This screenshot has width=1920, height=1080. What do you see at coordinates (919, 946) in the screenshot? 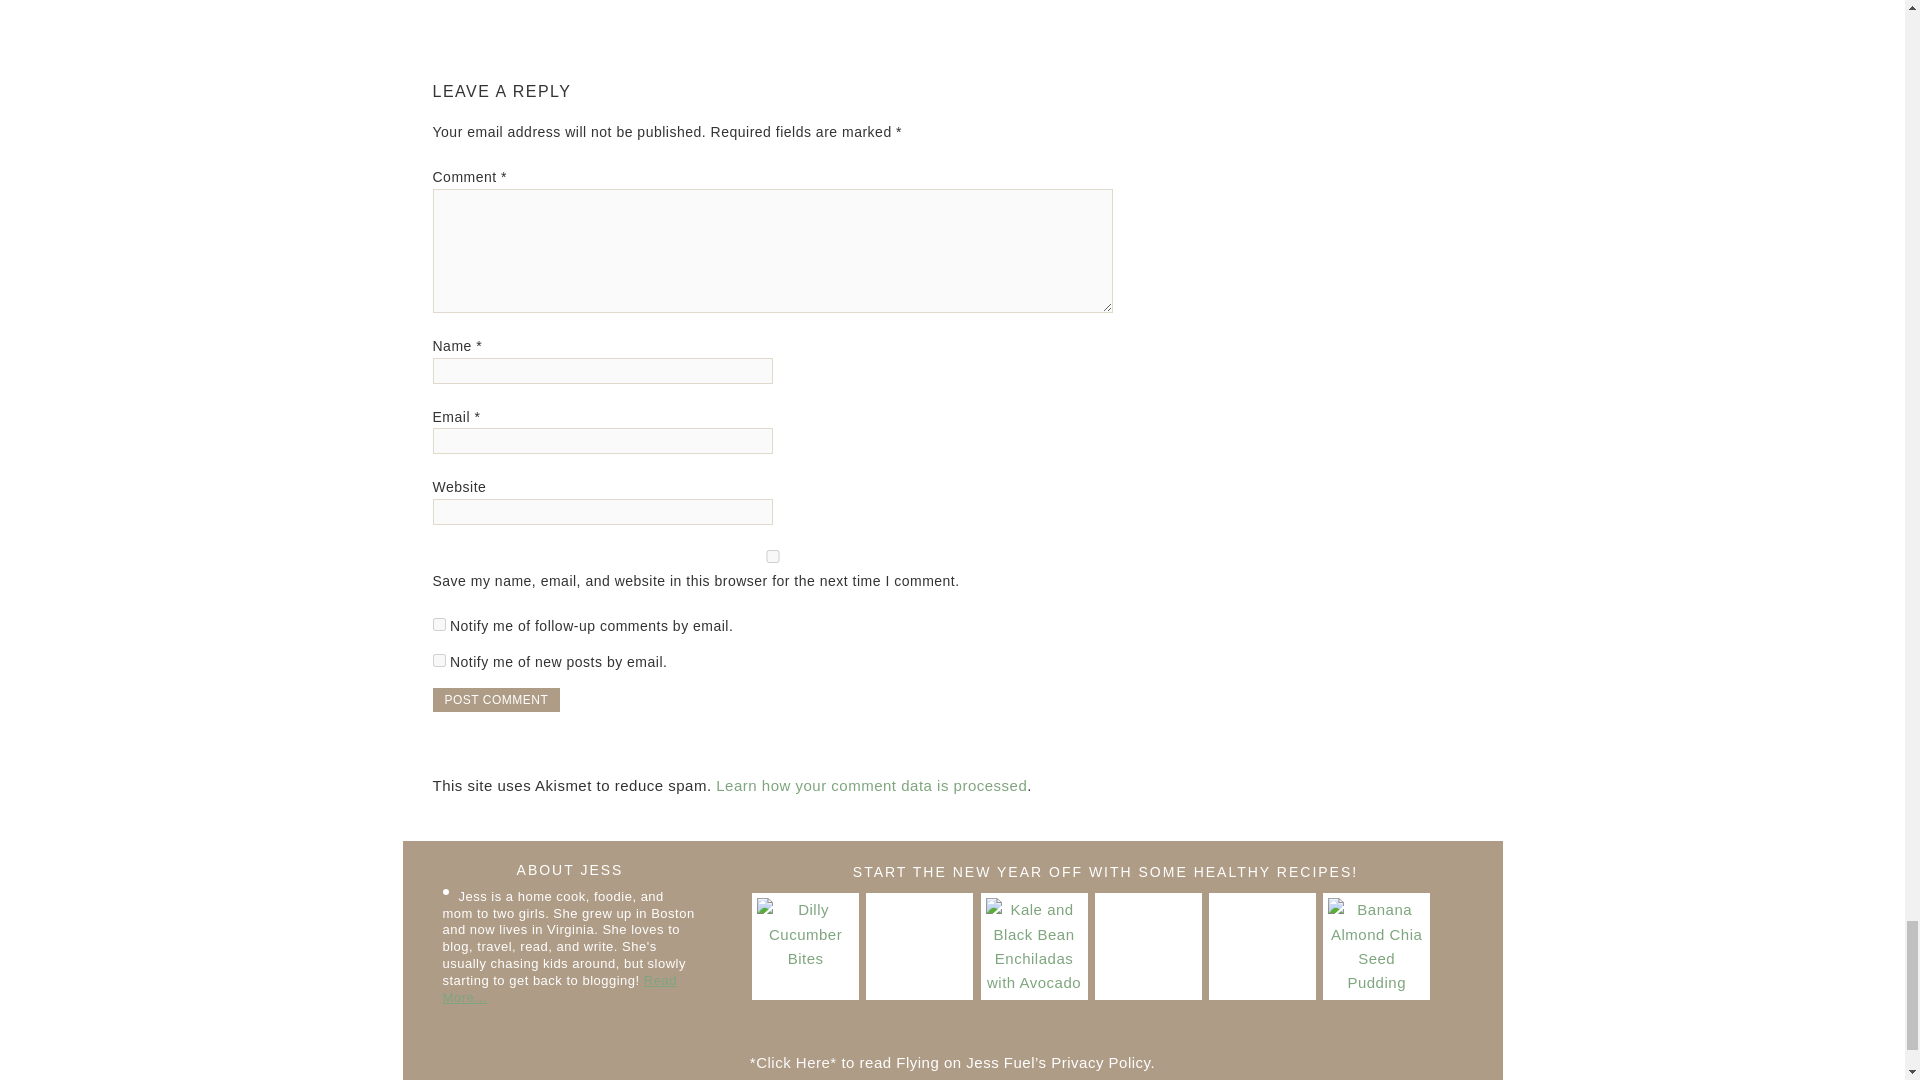
I see `Cashew Chicken Lettuce Wraps` at bounding box center [919, 946].